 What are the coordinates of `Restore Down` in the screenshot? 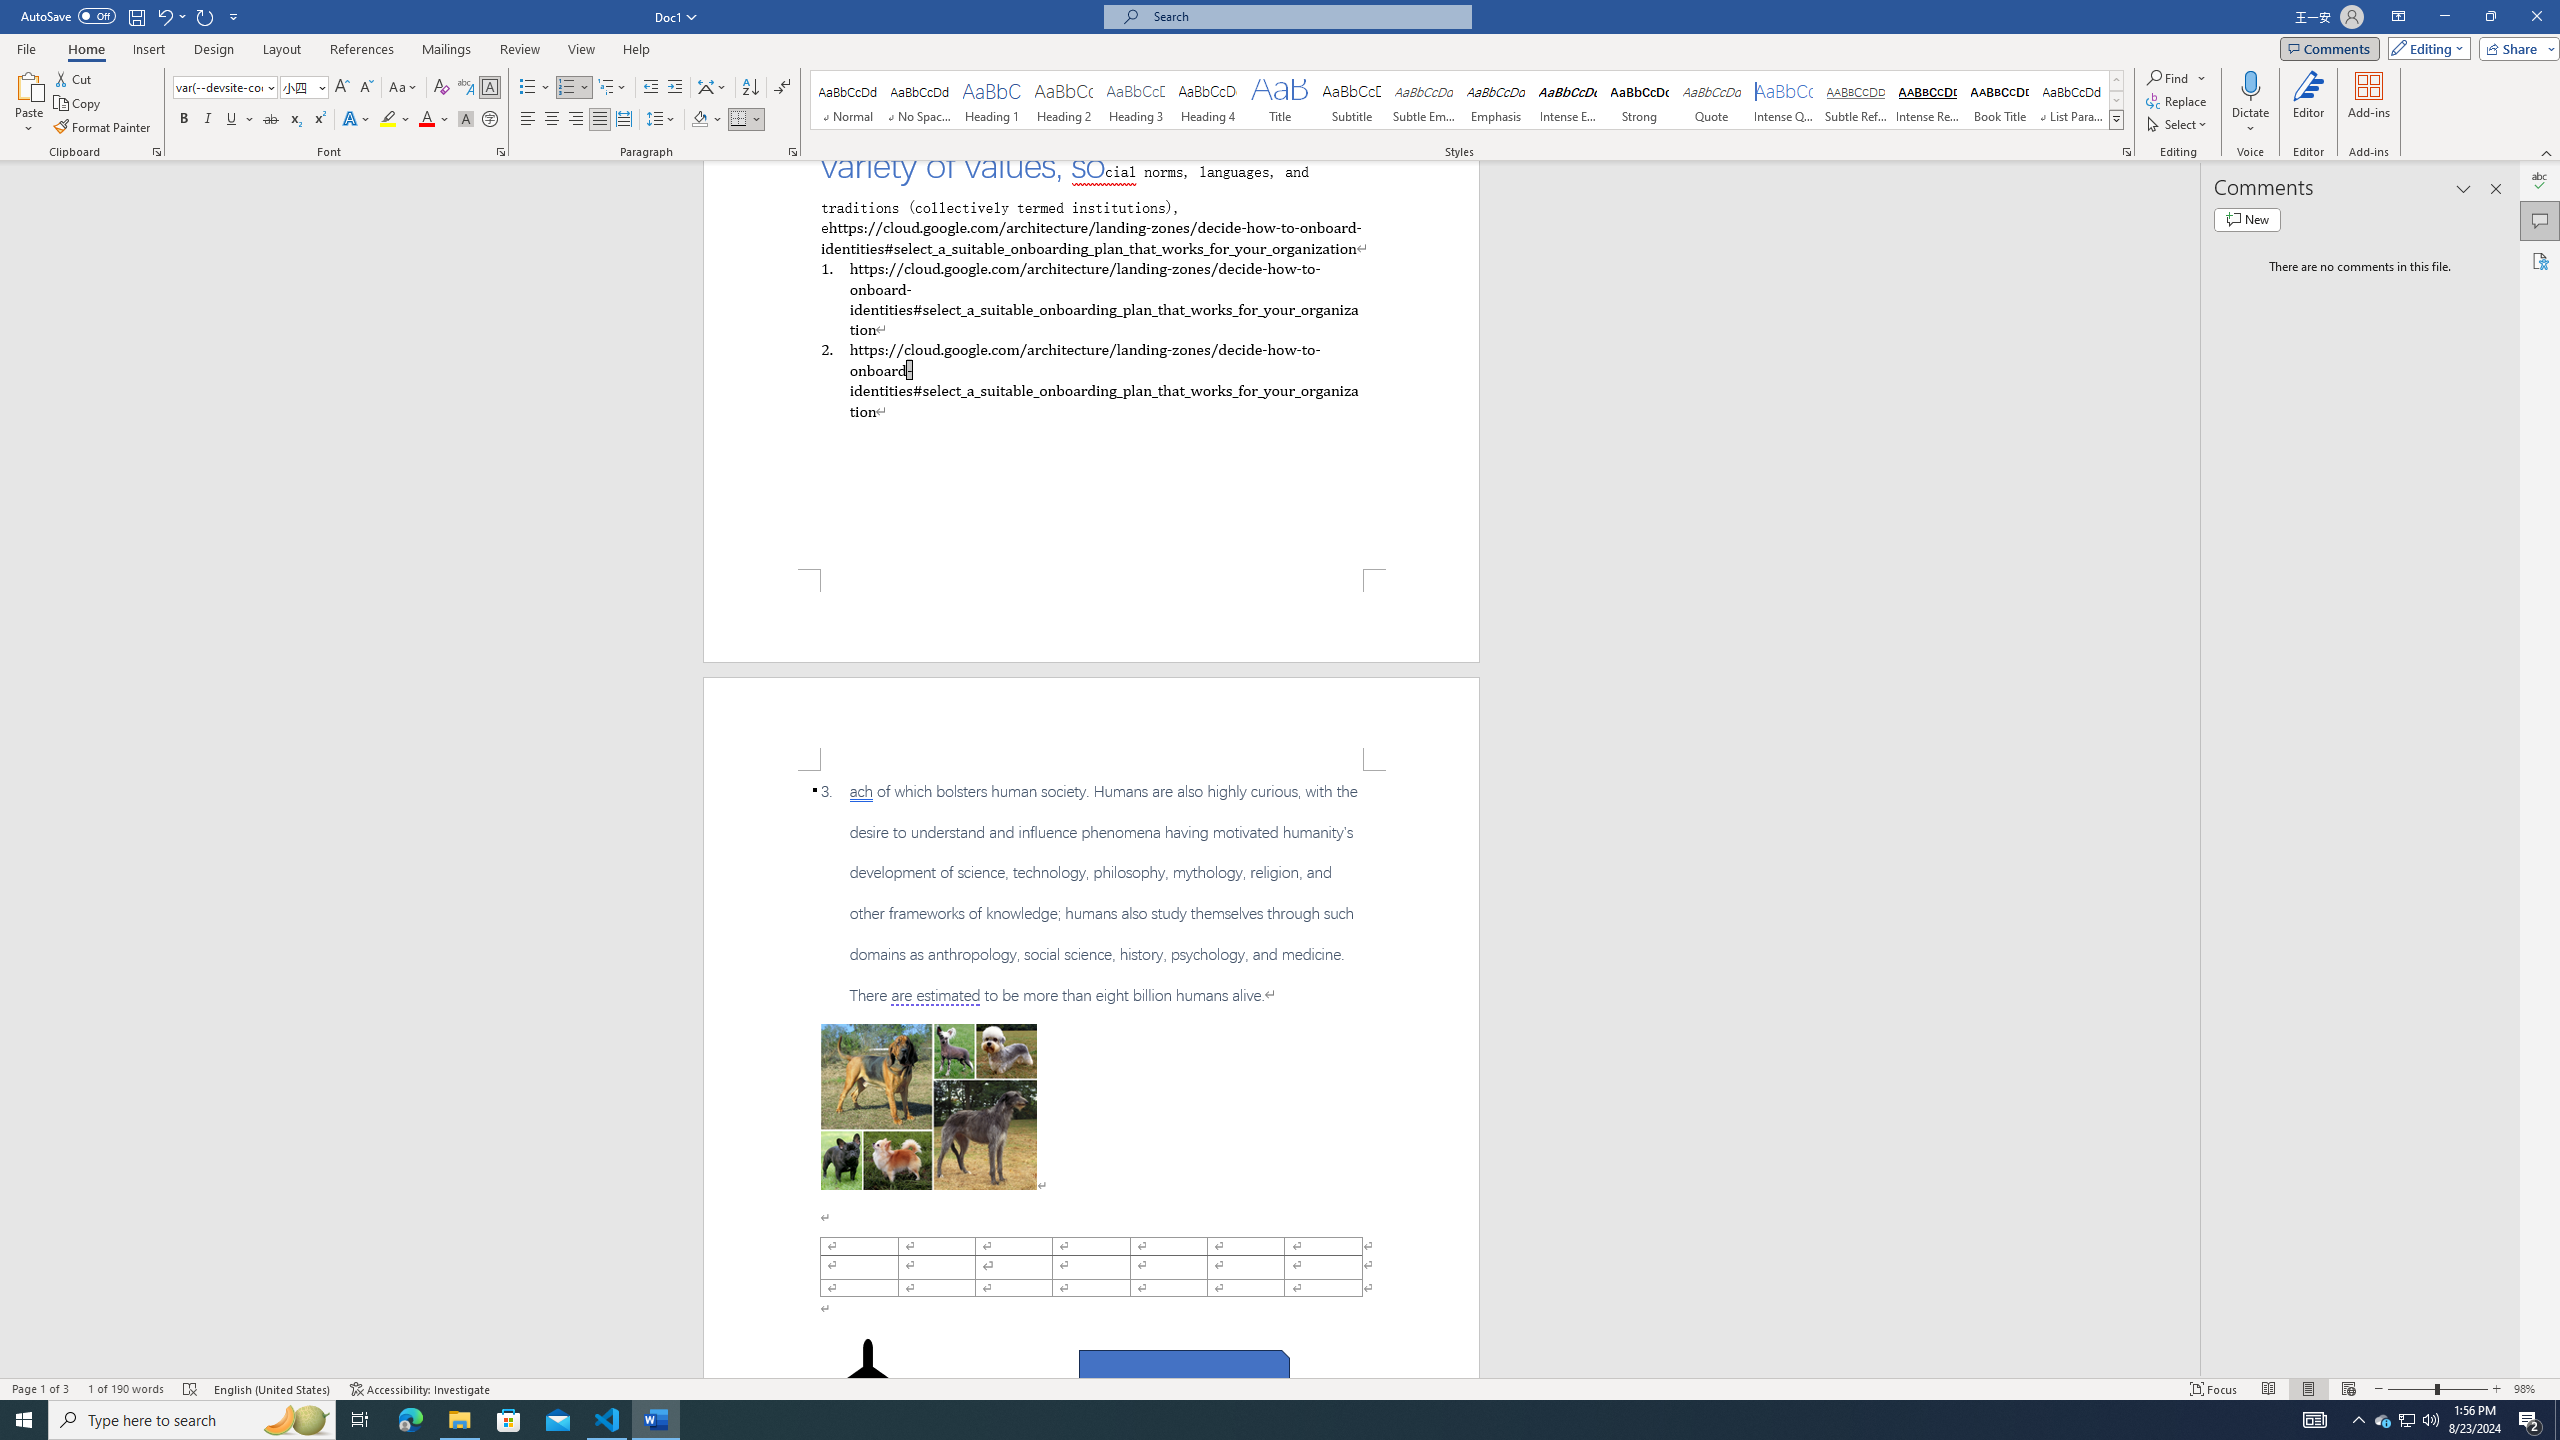 It's located at (2490, 17).